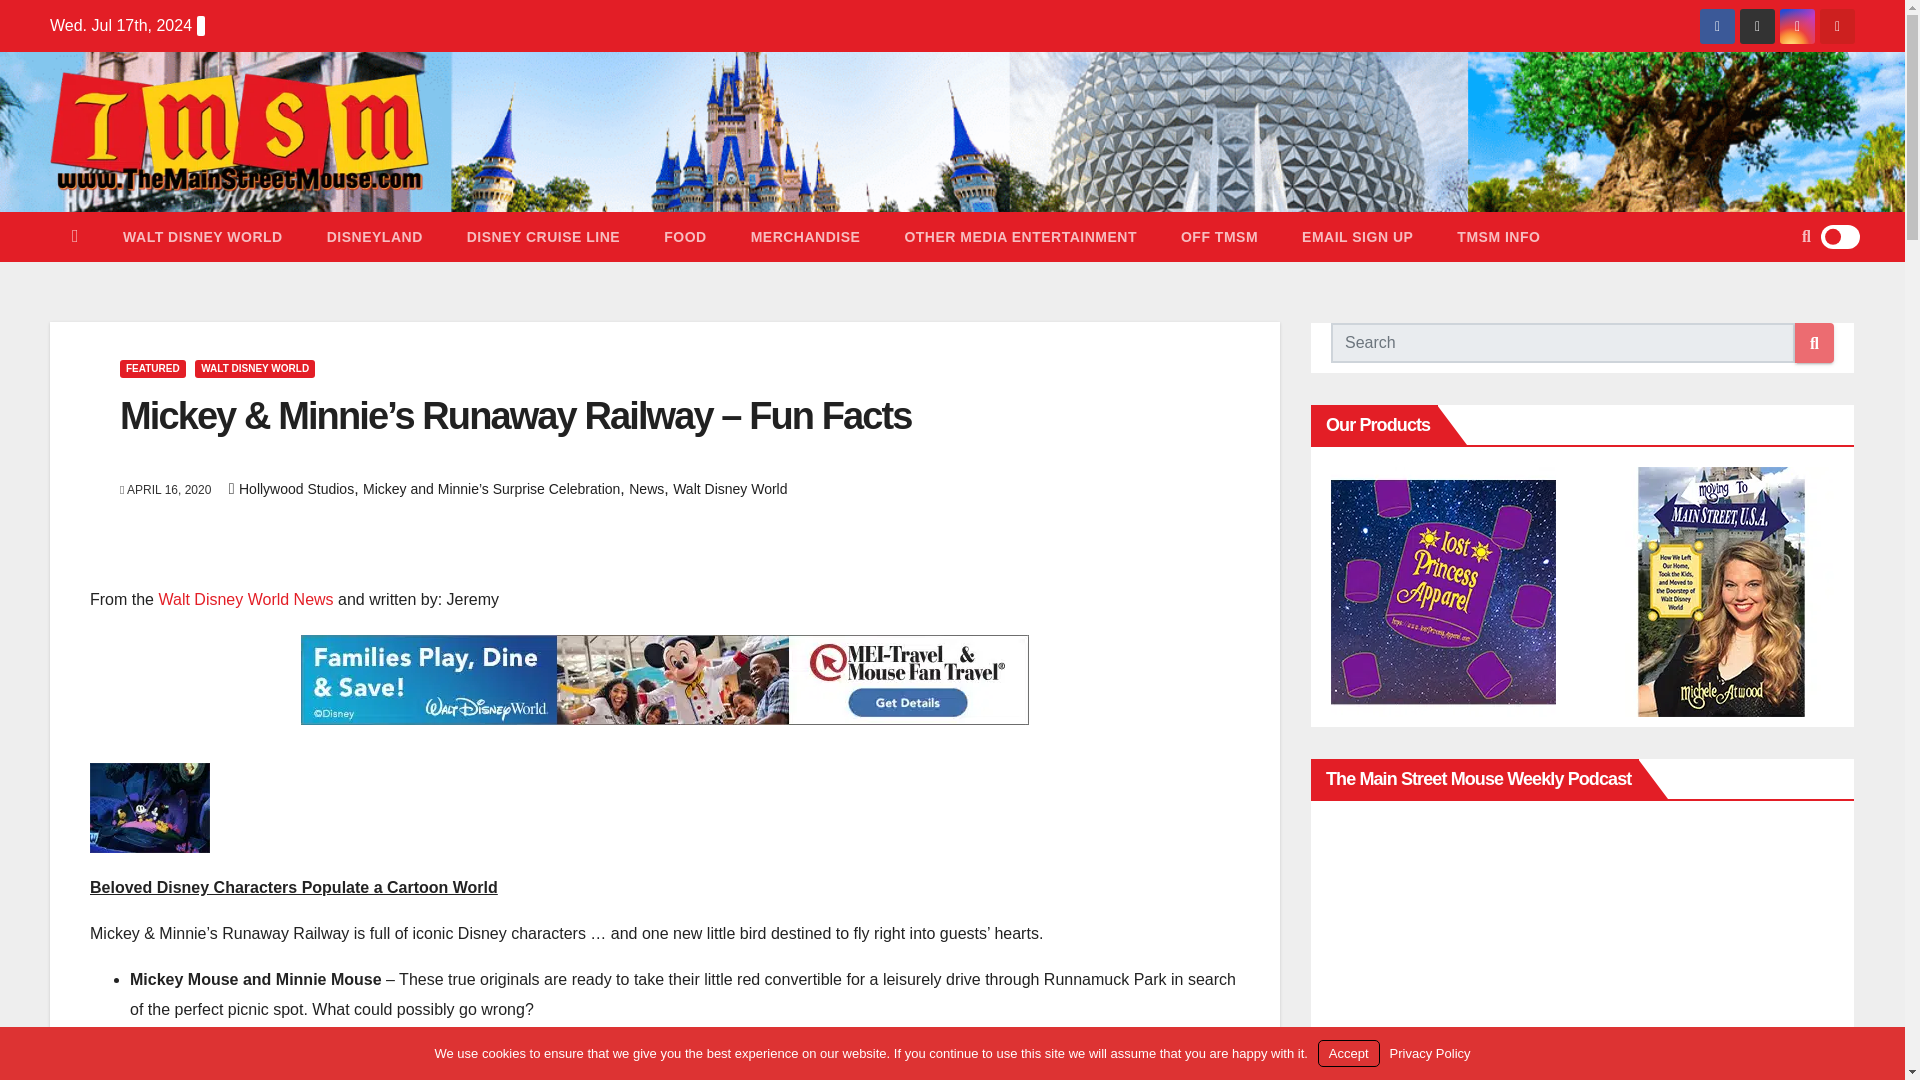 Image resolution: width=1920 pixels, height=1080 pixels. I want to click on DISNEY CRUISE LINE, so click(543, 236).